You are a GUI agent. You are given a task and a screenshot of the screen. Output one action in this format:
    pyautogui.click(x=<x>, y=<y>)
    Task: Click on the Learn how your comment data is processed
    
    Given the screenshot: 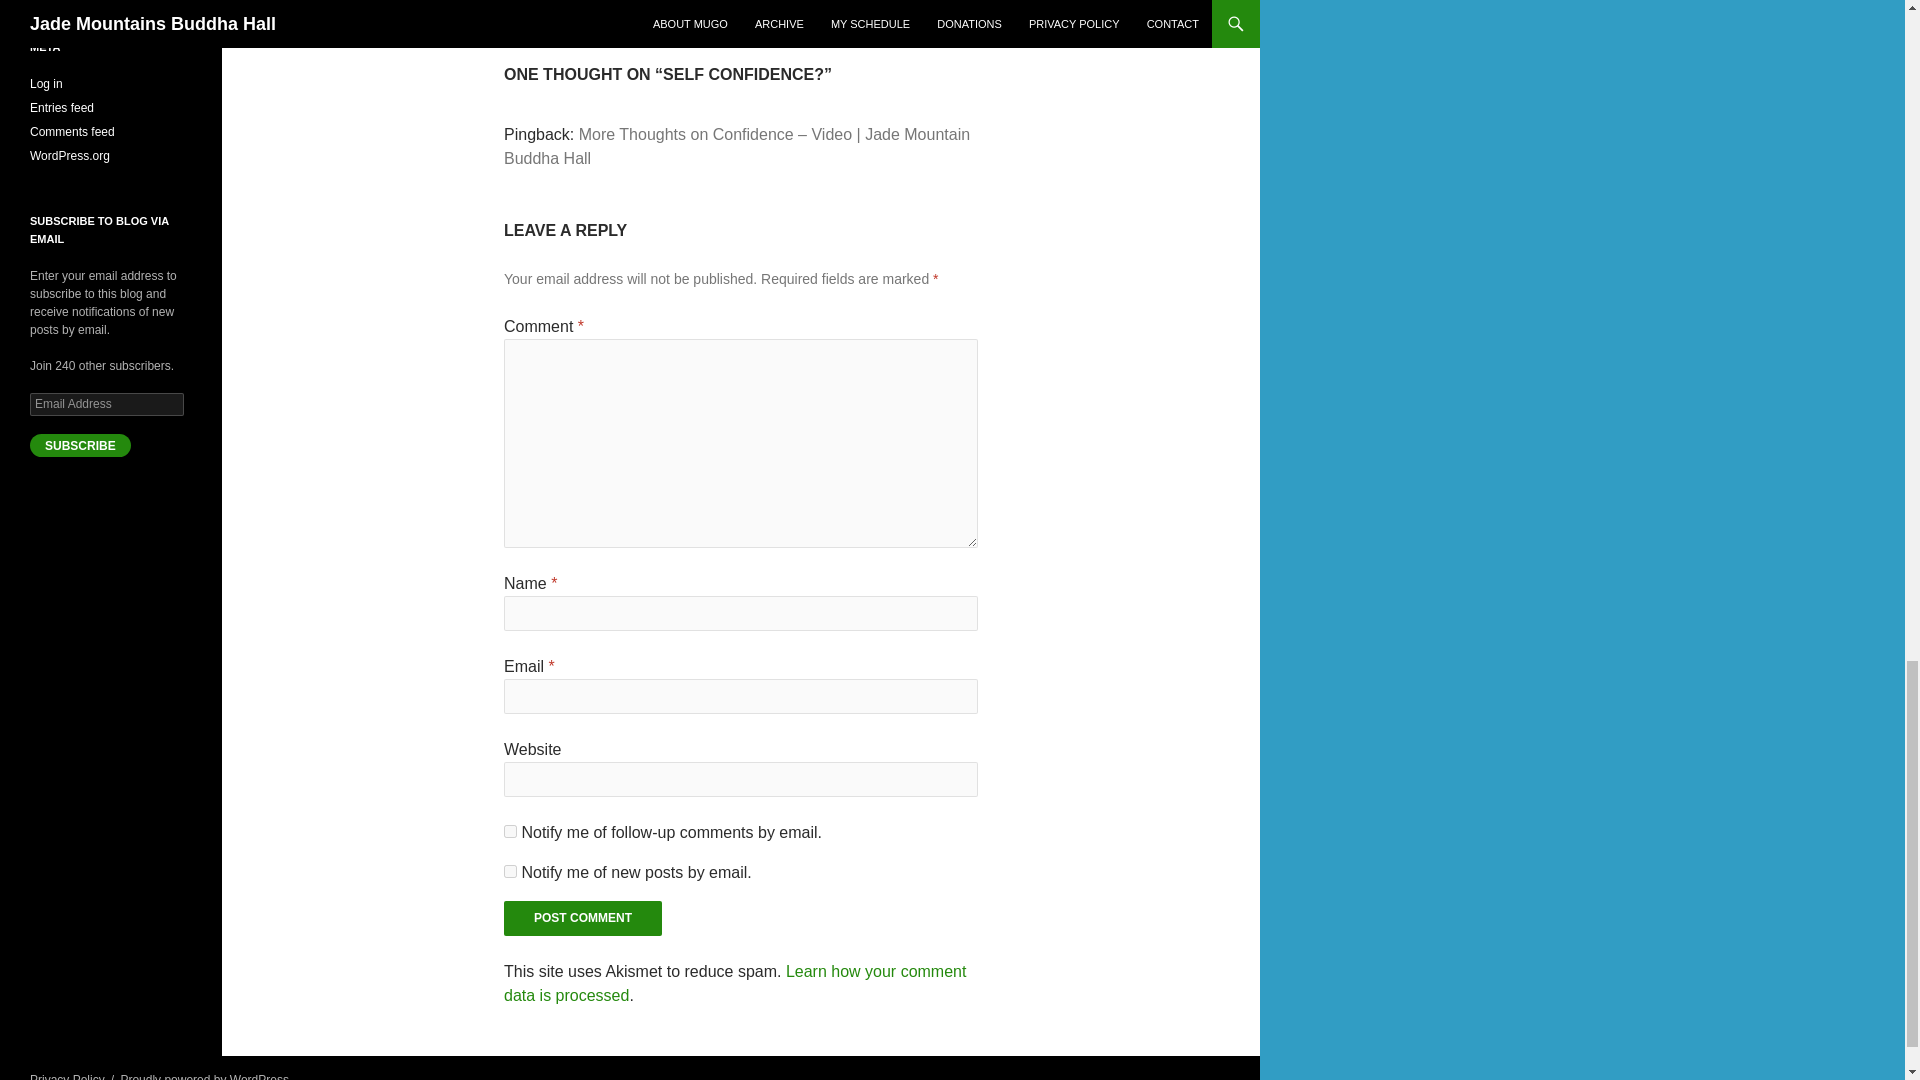 What is the action you would take?
    pyautogui.click(x=740, y=8)
    